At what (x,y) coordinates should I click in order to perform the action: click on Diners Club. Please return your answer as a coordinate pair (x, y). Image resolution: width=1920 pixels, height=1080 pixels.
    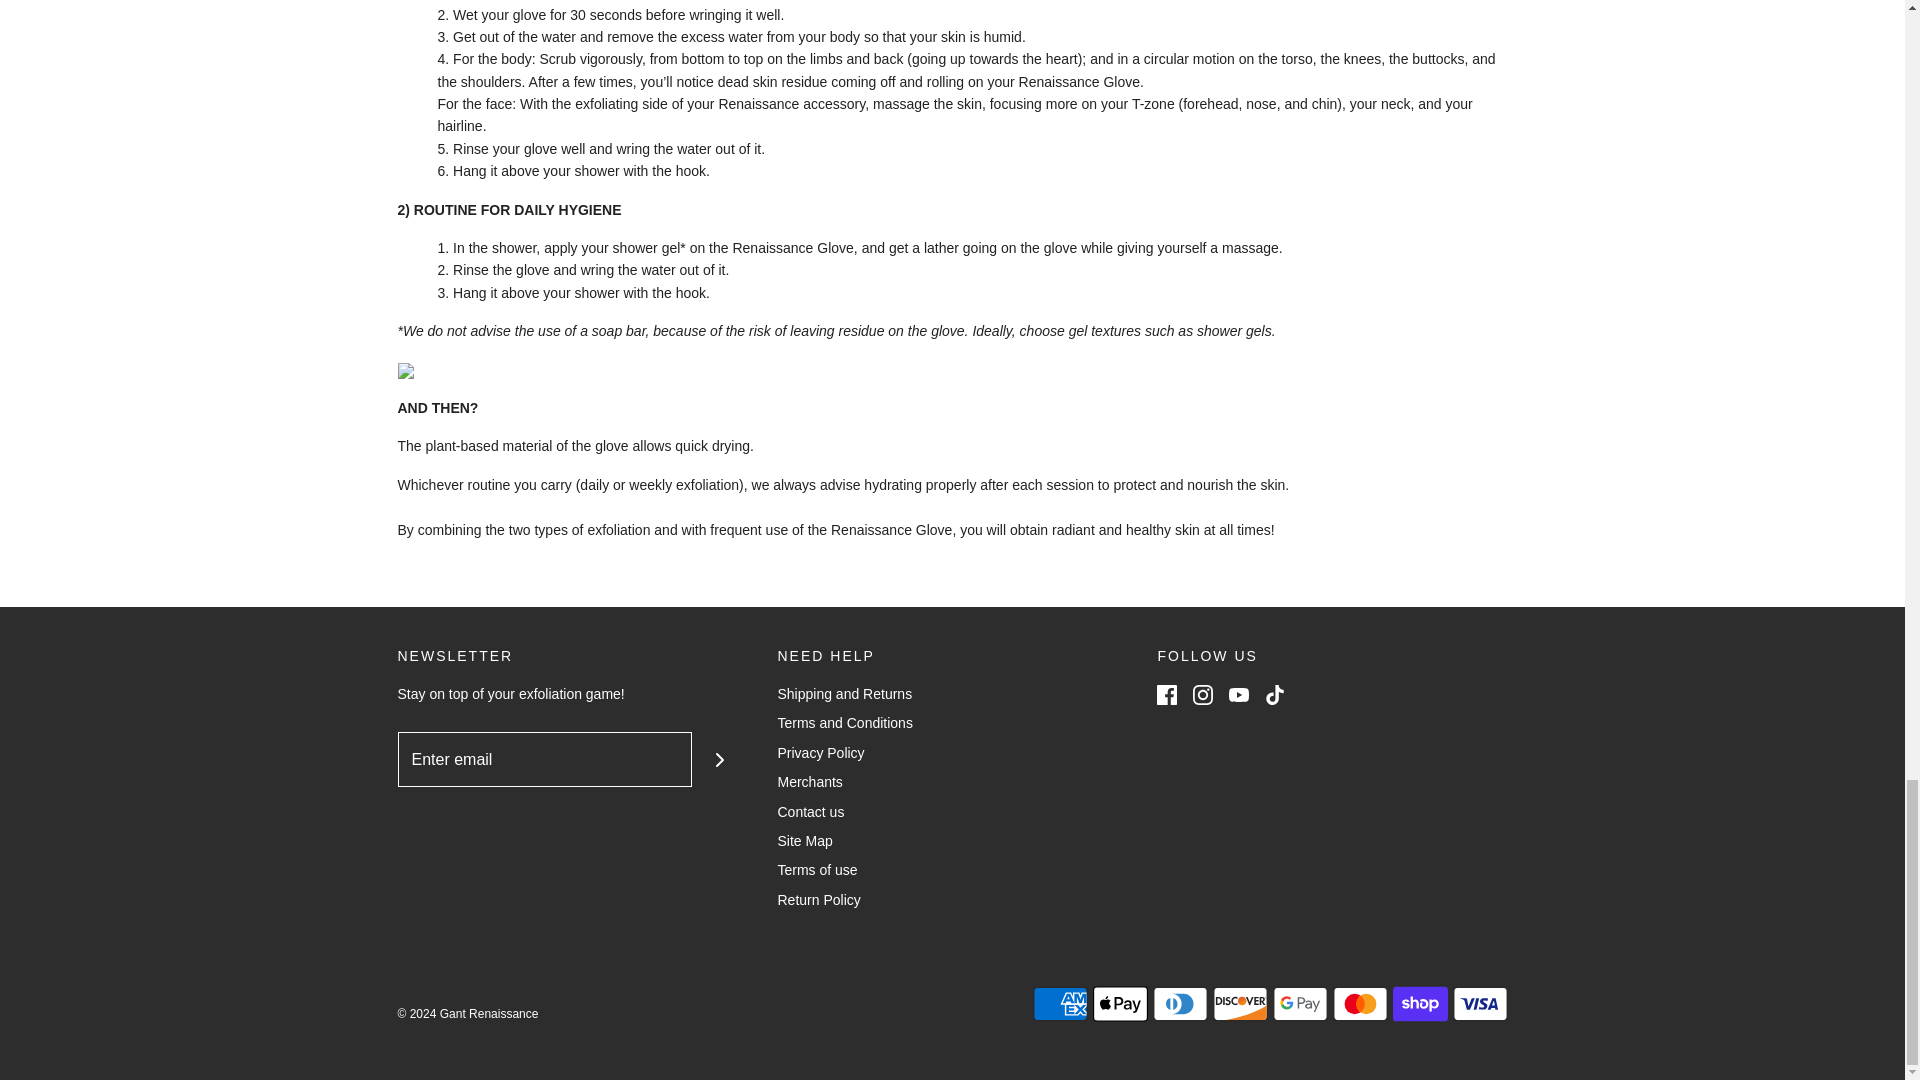
    Looking at the image, I should click on (1180, 1003).